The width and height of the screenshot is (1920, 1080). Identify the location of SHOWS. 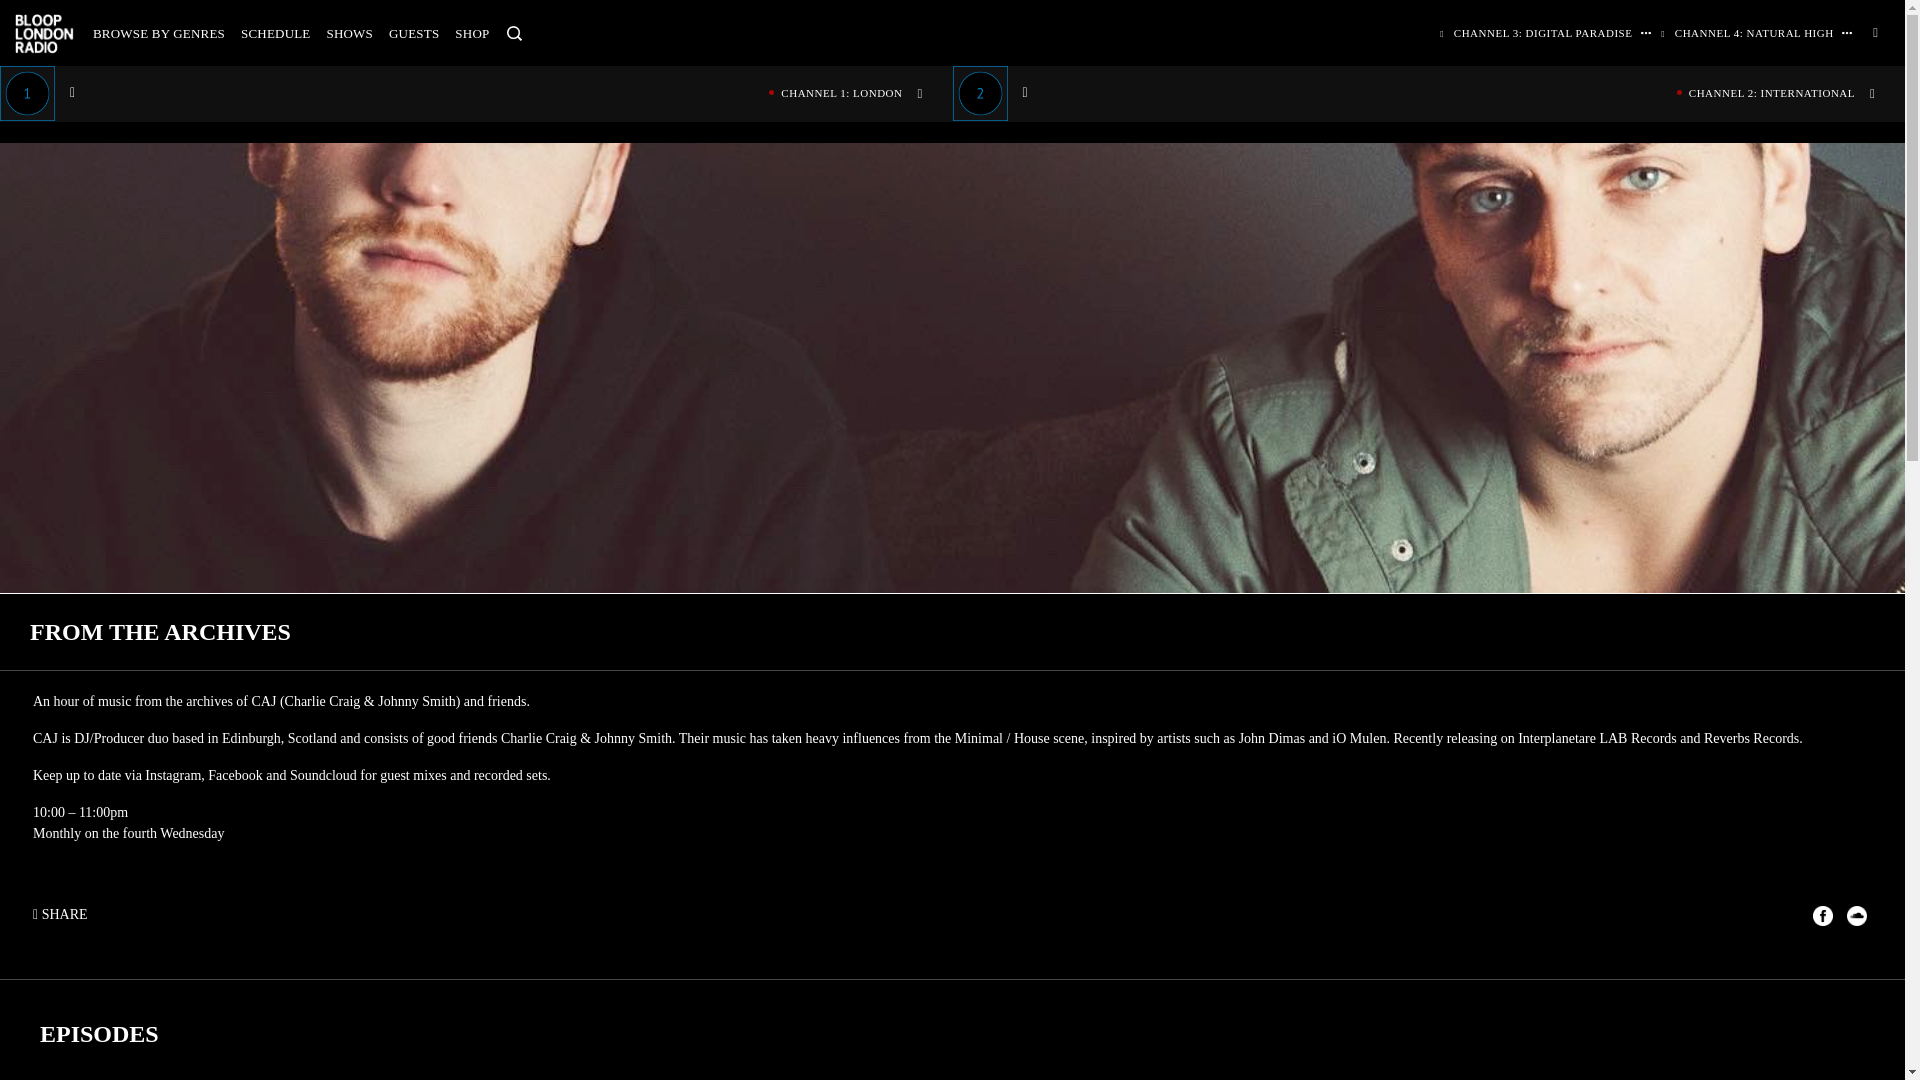
(350, 33).